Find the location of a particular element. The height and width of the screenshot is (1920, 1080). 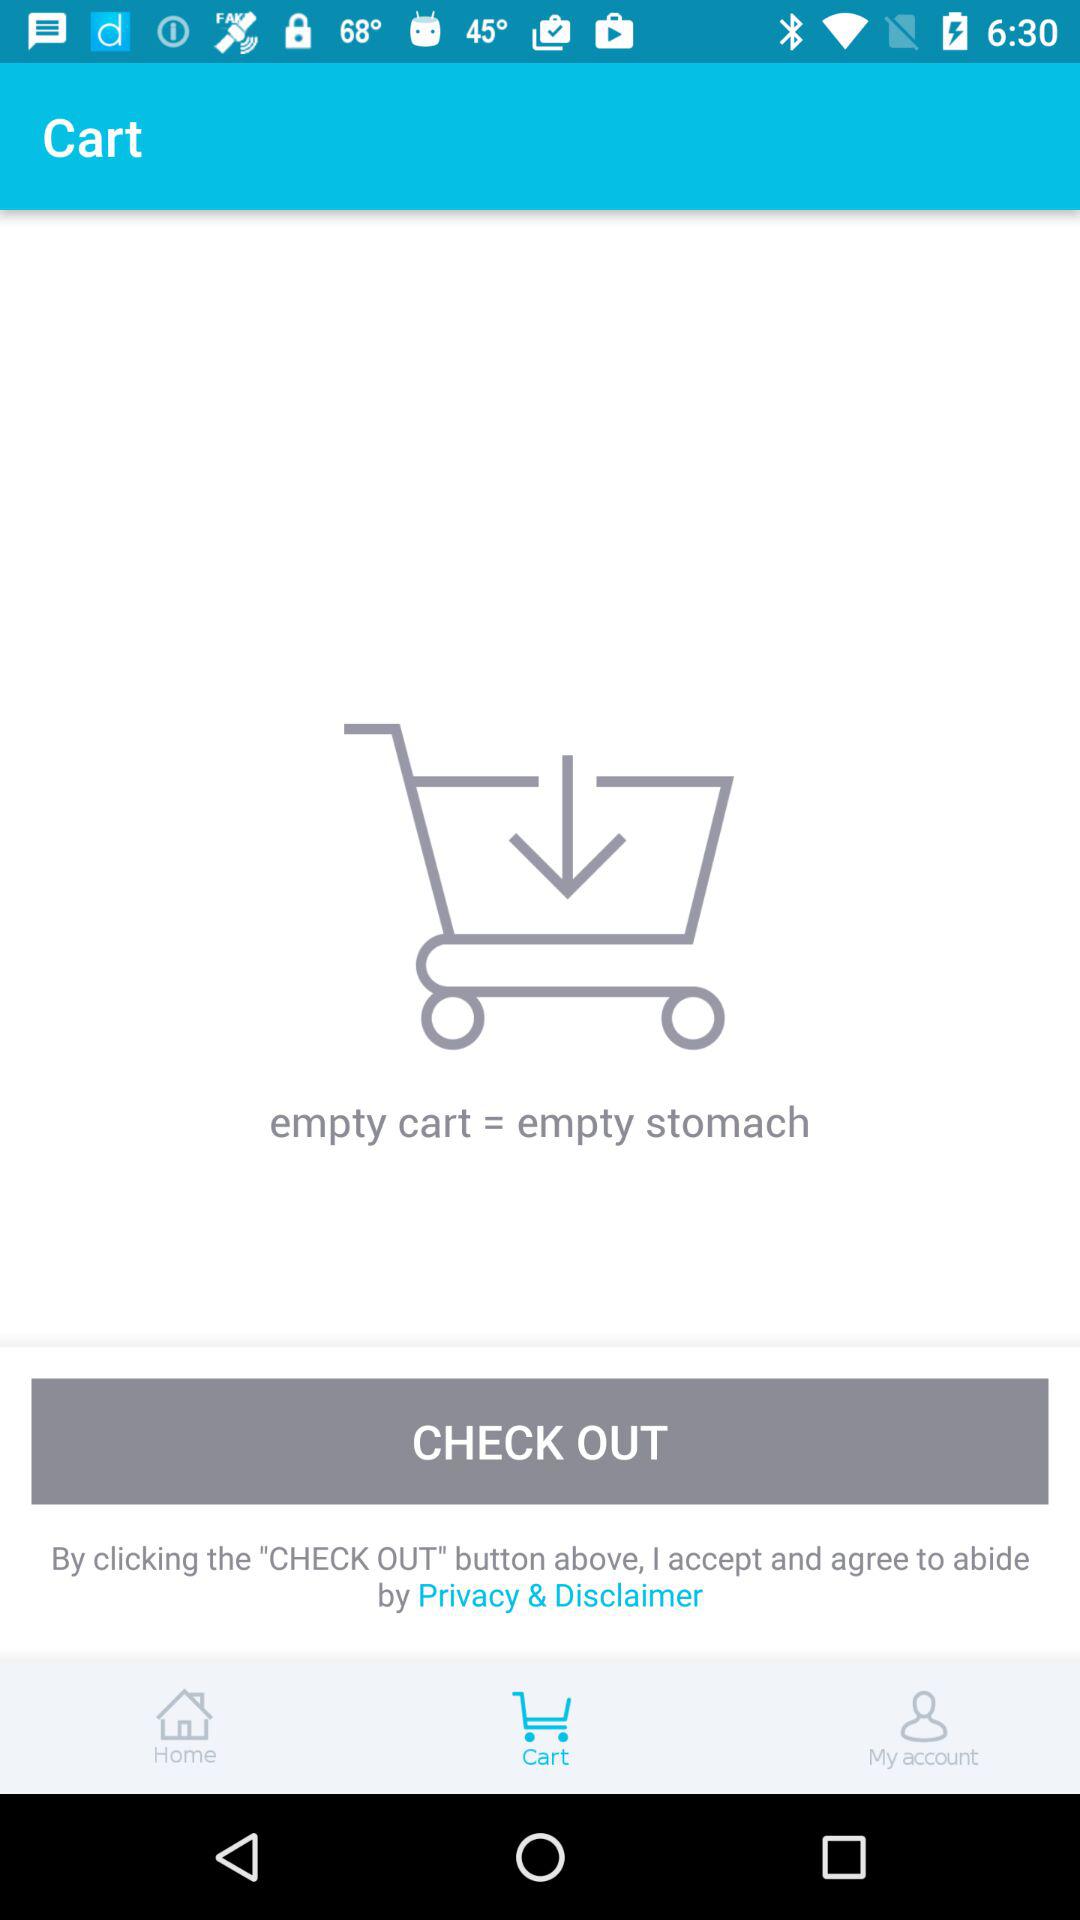

check my cart is located at coordinates (540, 1728).